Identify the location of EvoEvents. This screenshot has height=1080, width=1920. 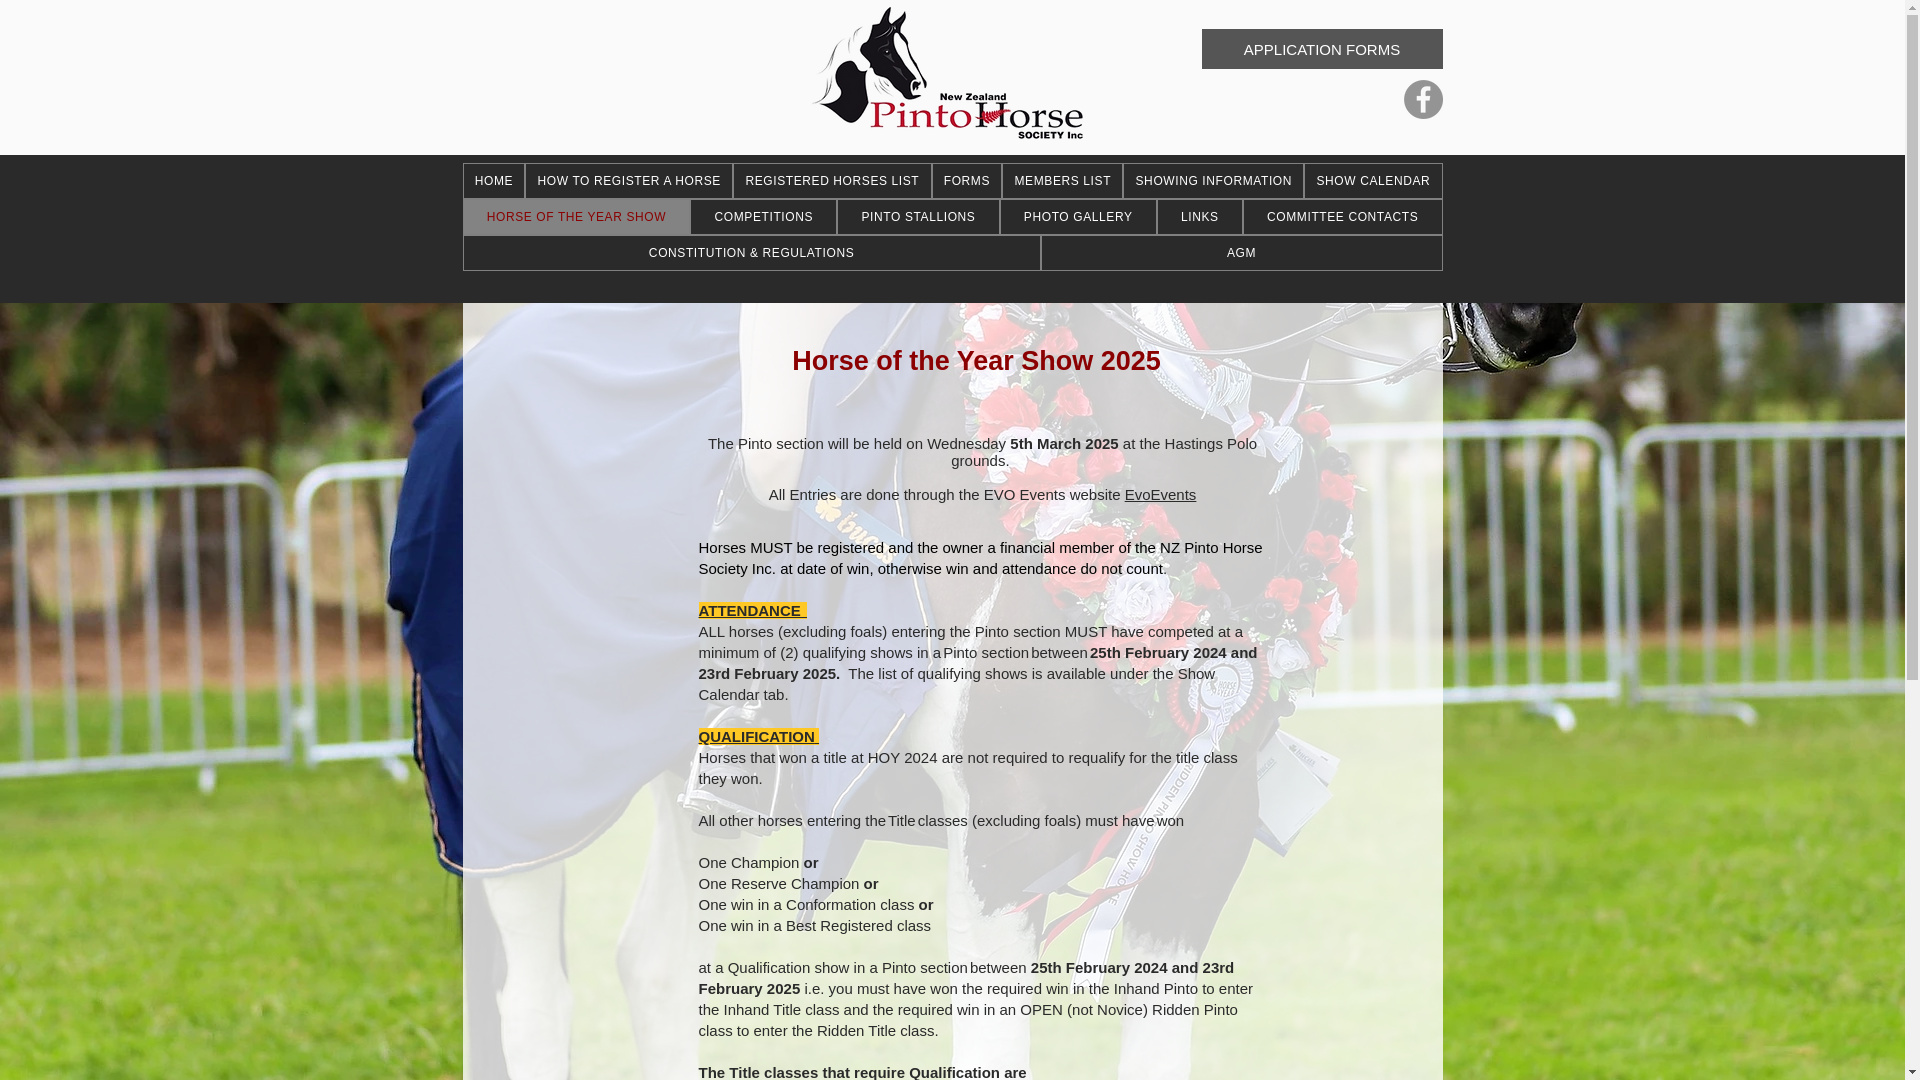
(1160, 494).